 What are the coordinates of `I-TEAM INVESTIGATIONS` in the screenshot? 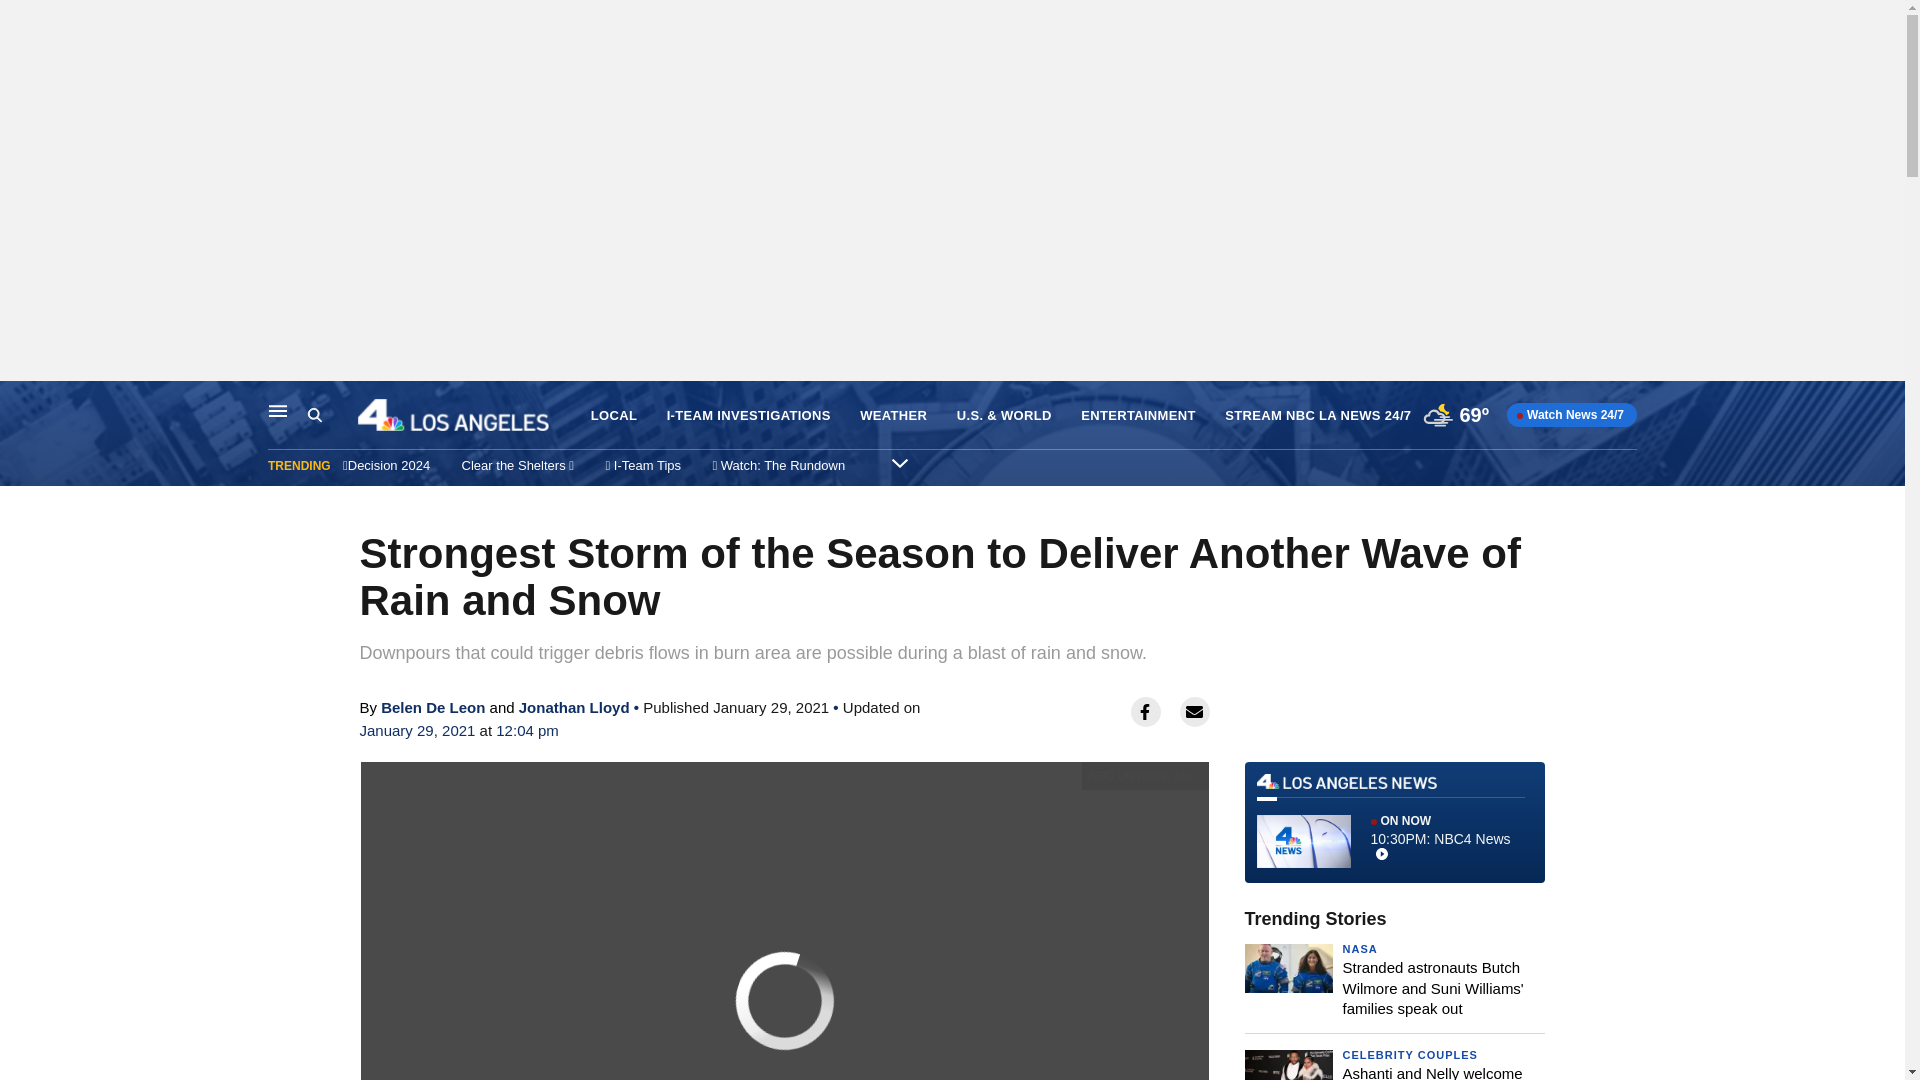 It's located at (748, 416).